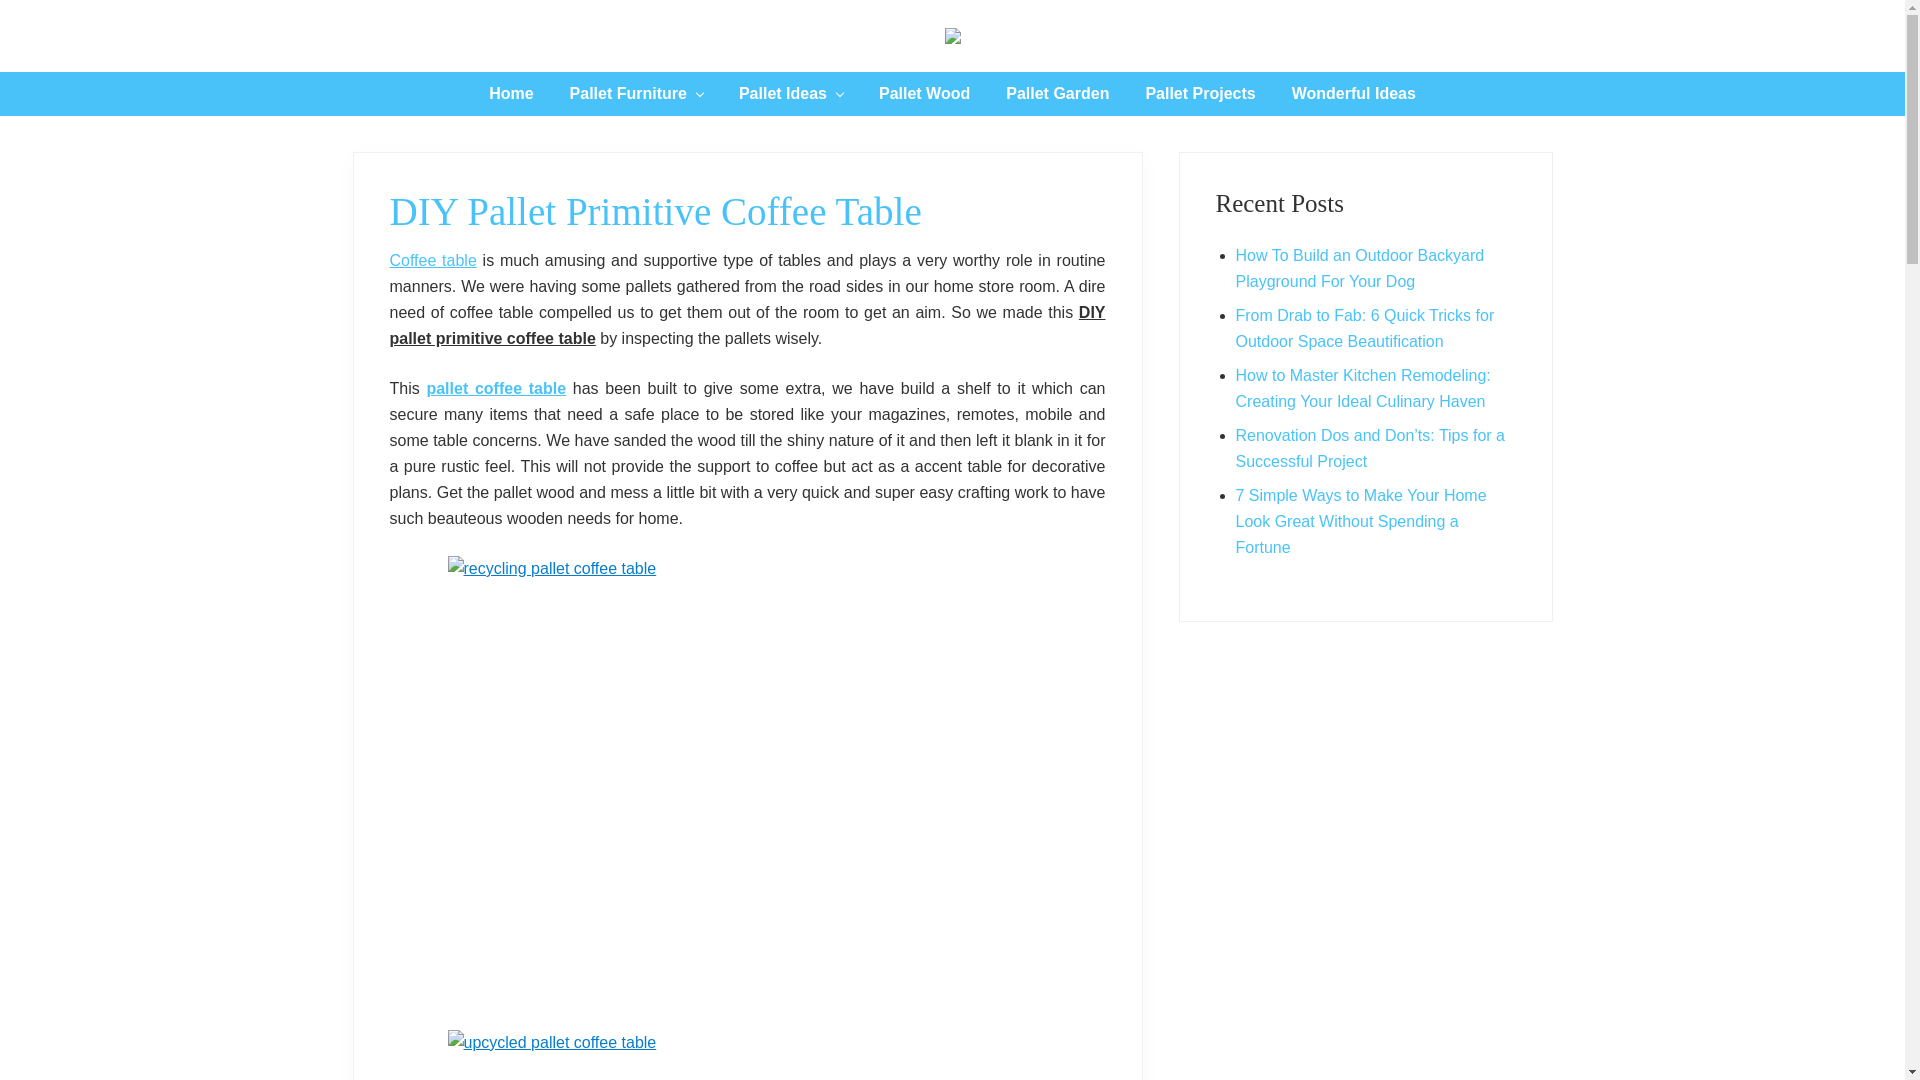 This screenshot has height=1080, width=1920. Describe the element at coordinates (924, 94) in the screenshot. I see `Pallet Wood` at that location.